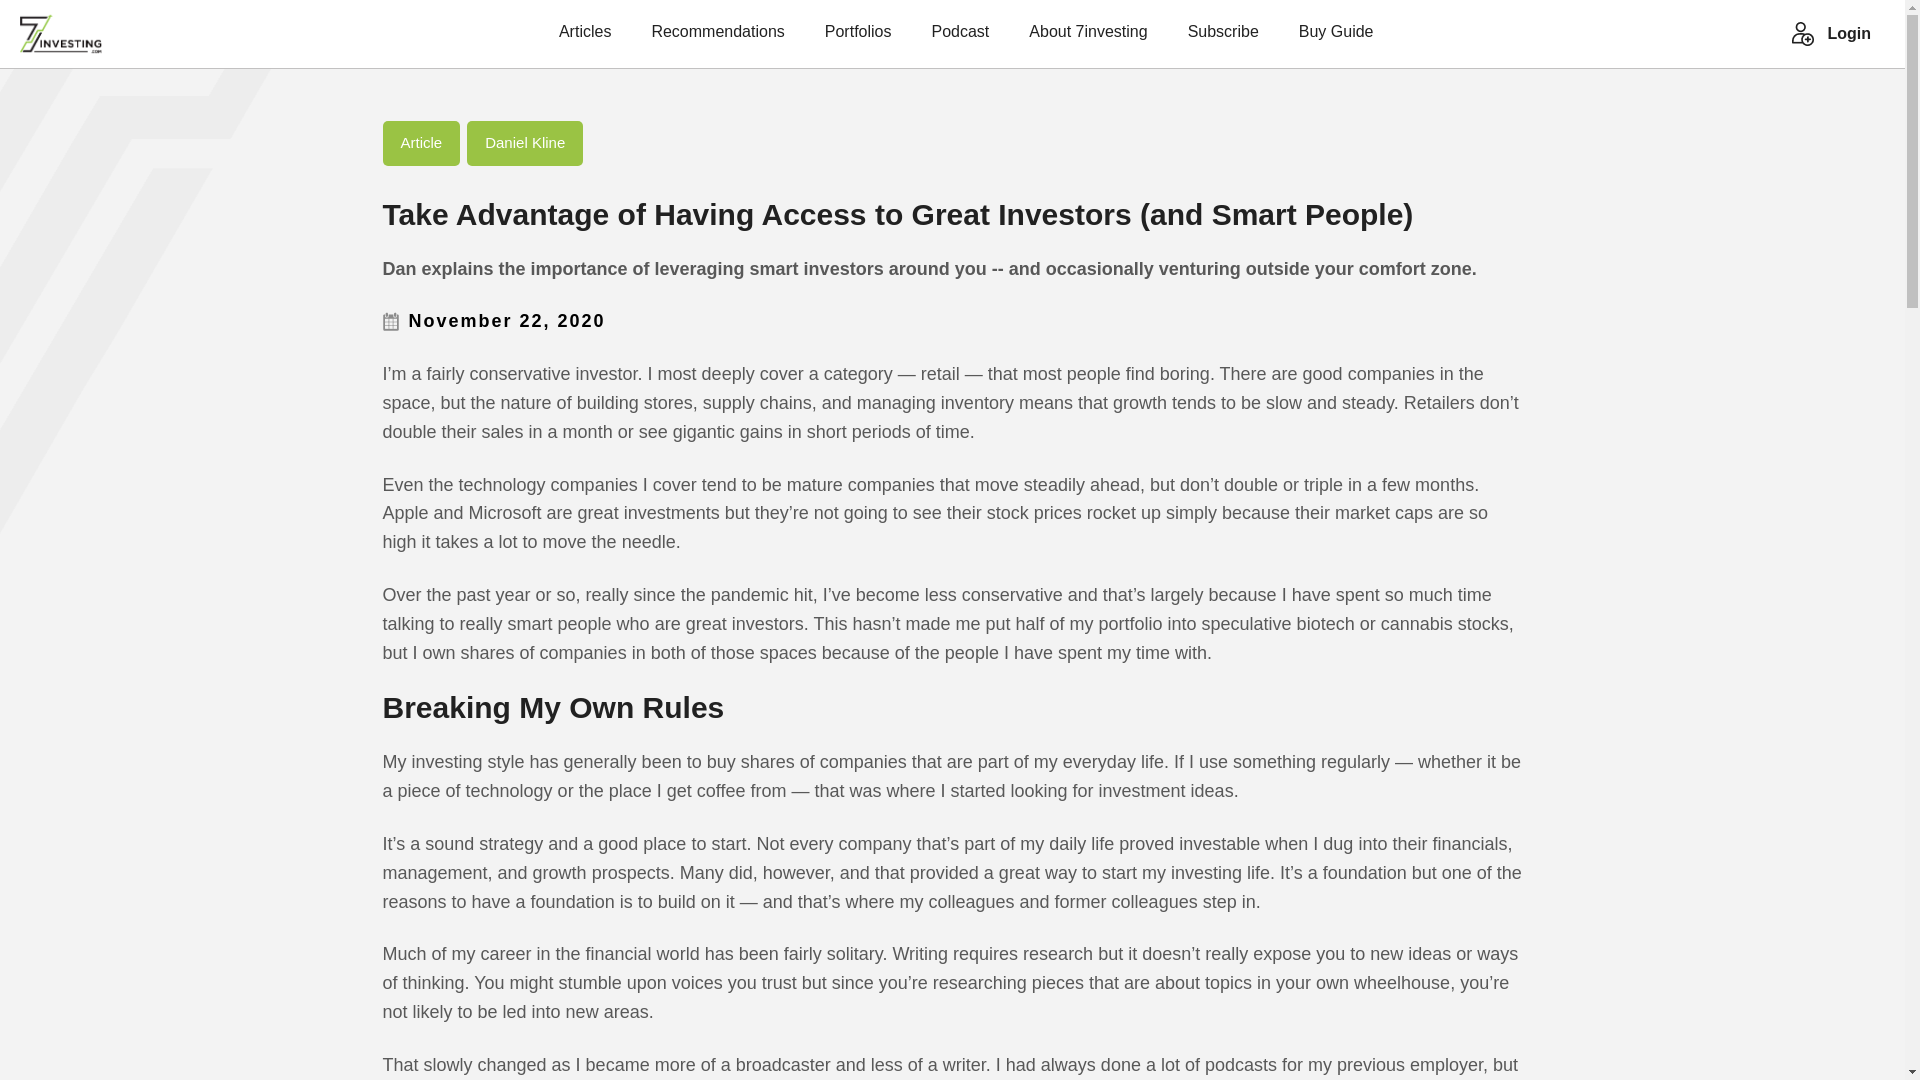 This screenshot has height=1080, width=1920. What do you see at coordinates (584, 40) in the screenshot?
I see `Articles` at bounding box center [584, 40].